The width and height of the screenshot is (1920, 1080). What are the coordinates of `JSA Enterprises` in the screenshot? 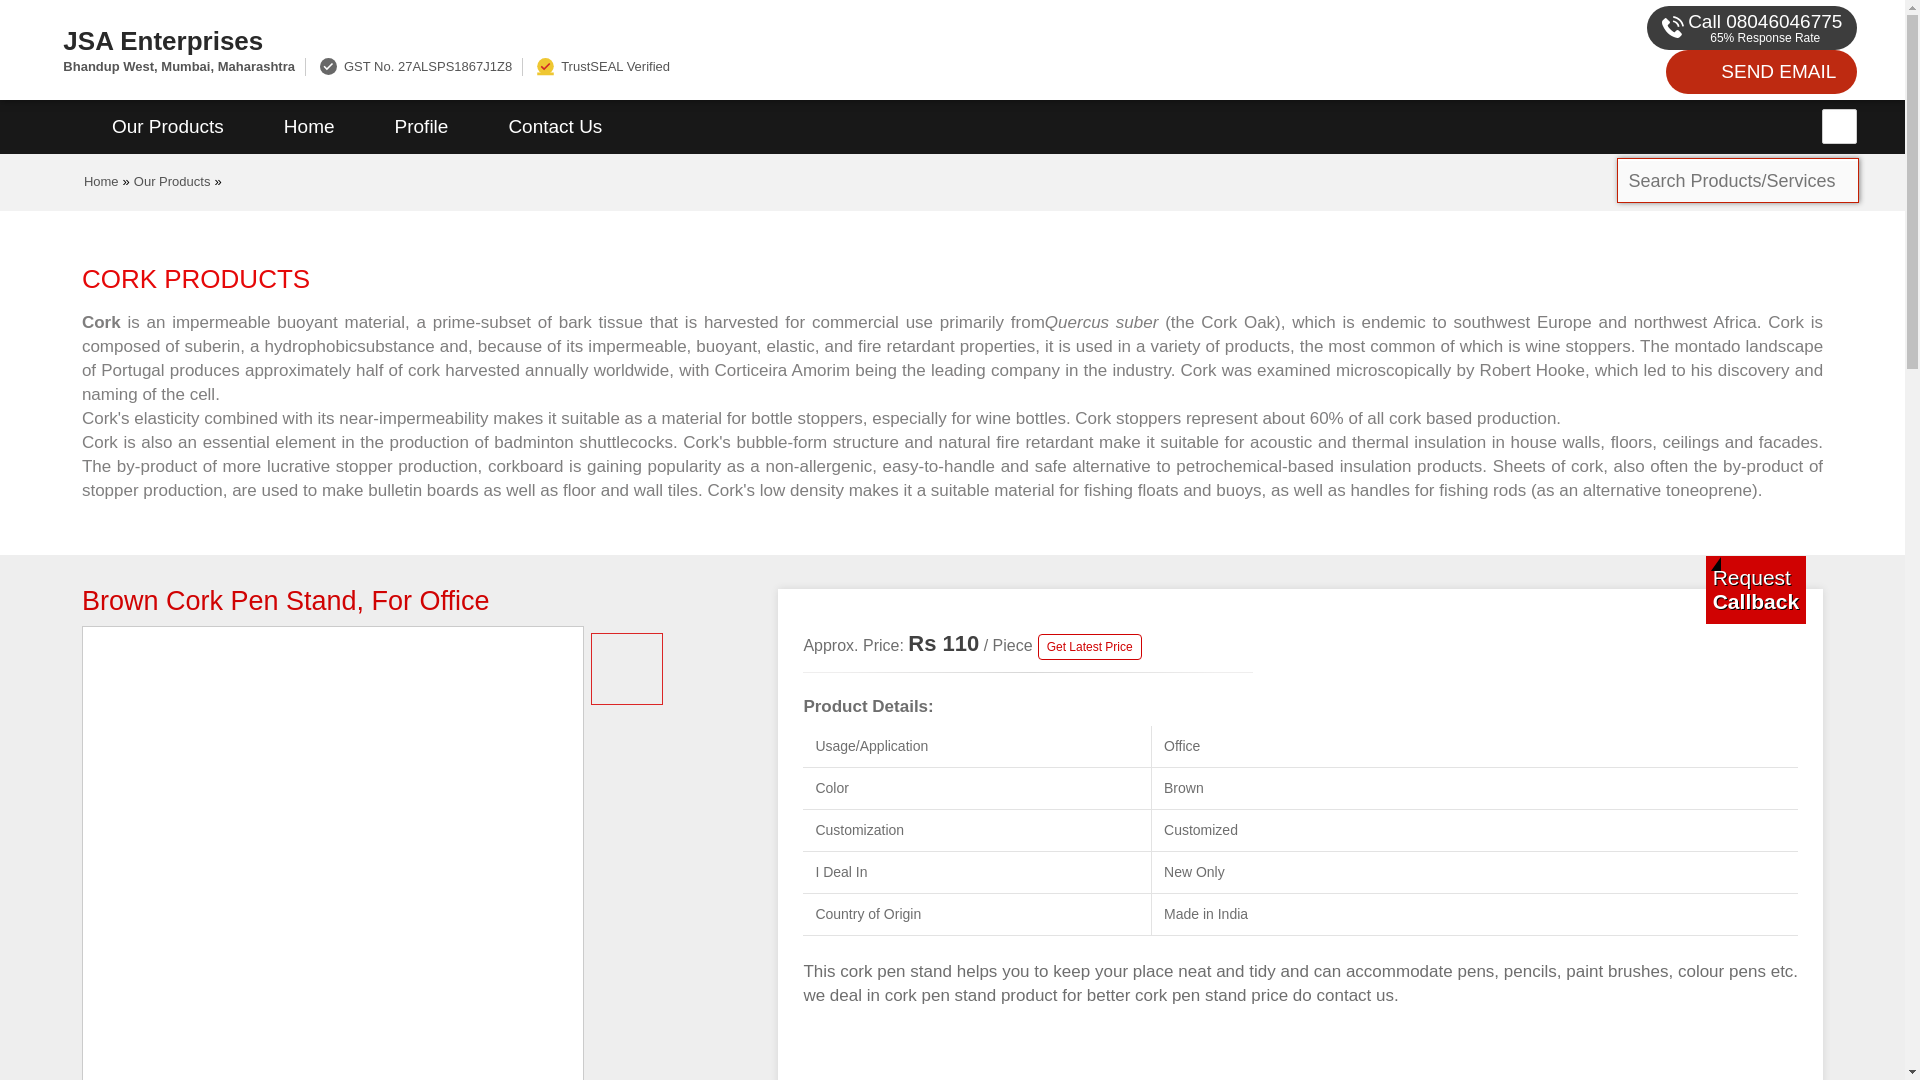 It's located at (728, 40).